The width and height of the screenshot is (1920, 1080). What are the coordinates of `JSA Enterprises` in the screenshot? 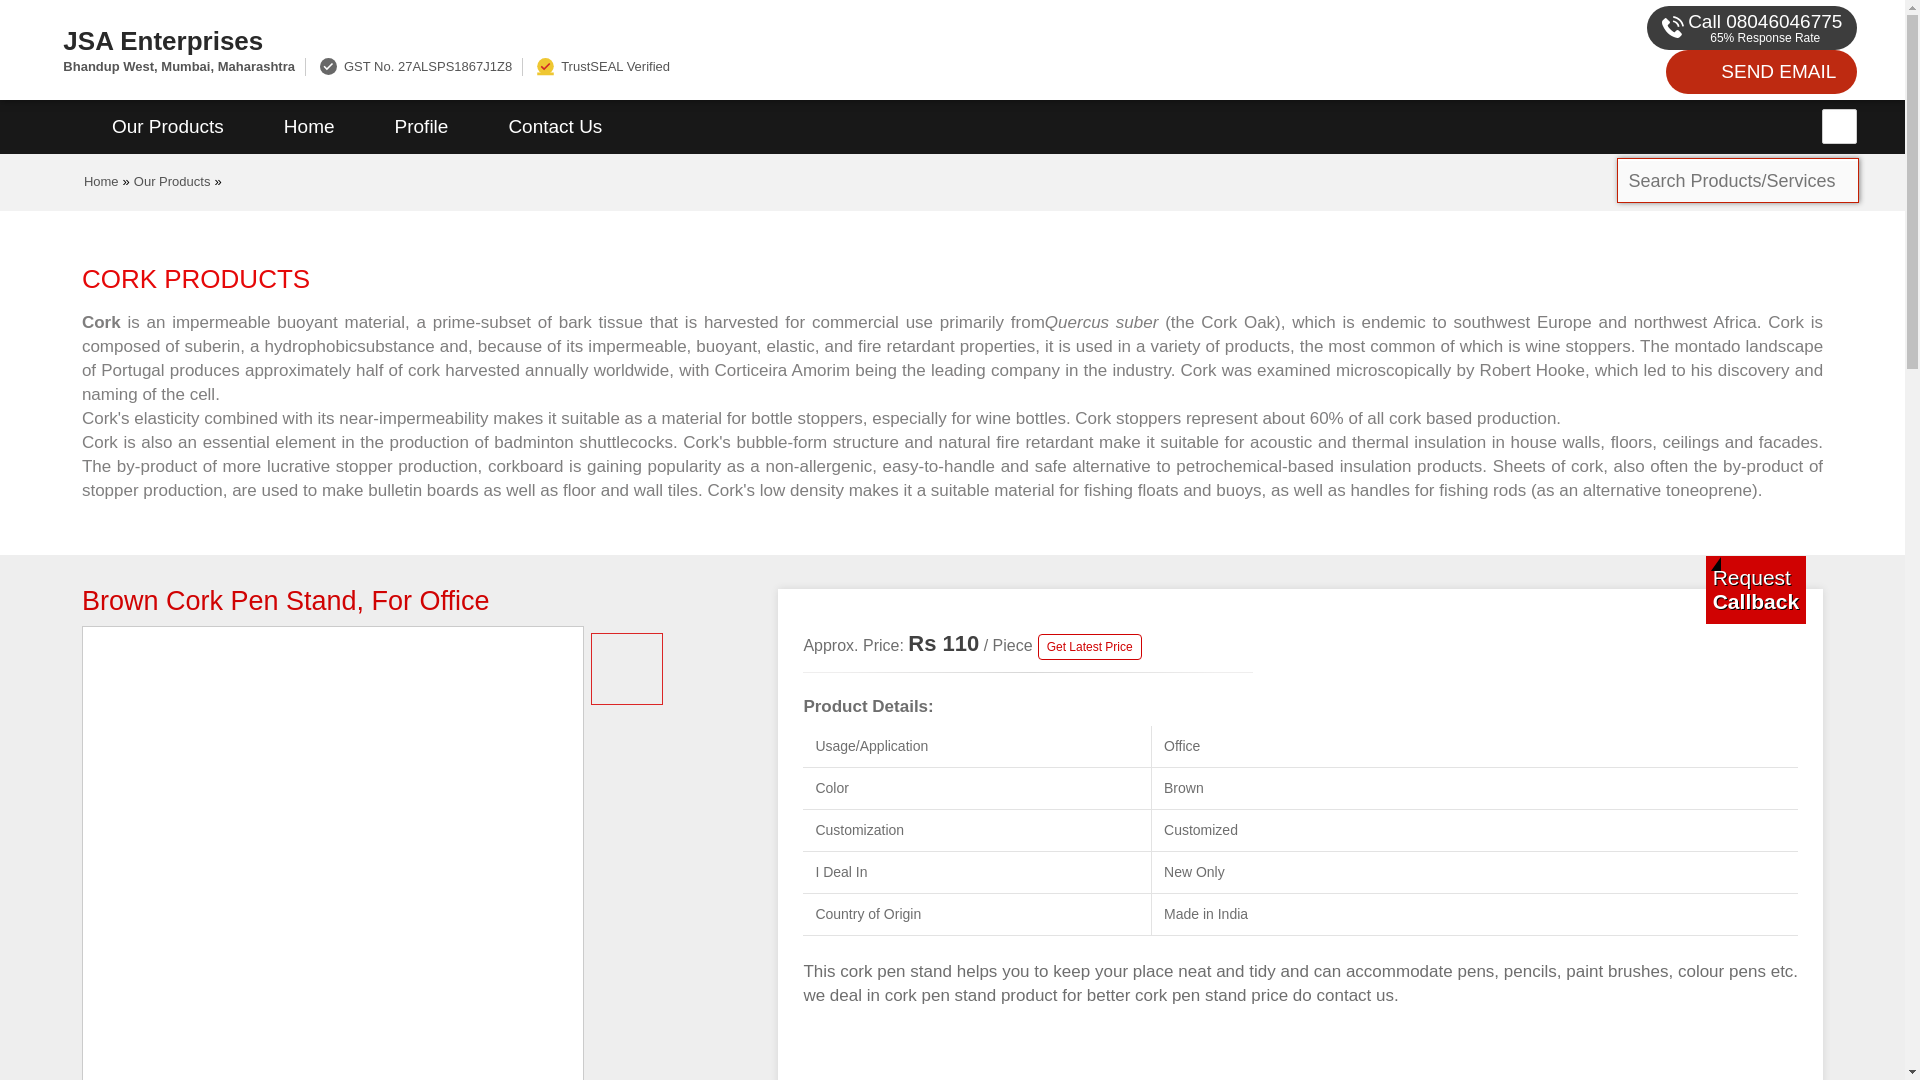 It's located at (728, 40).